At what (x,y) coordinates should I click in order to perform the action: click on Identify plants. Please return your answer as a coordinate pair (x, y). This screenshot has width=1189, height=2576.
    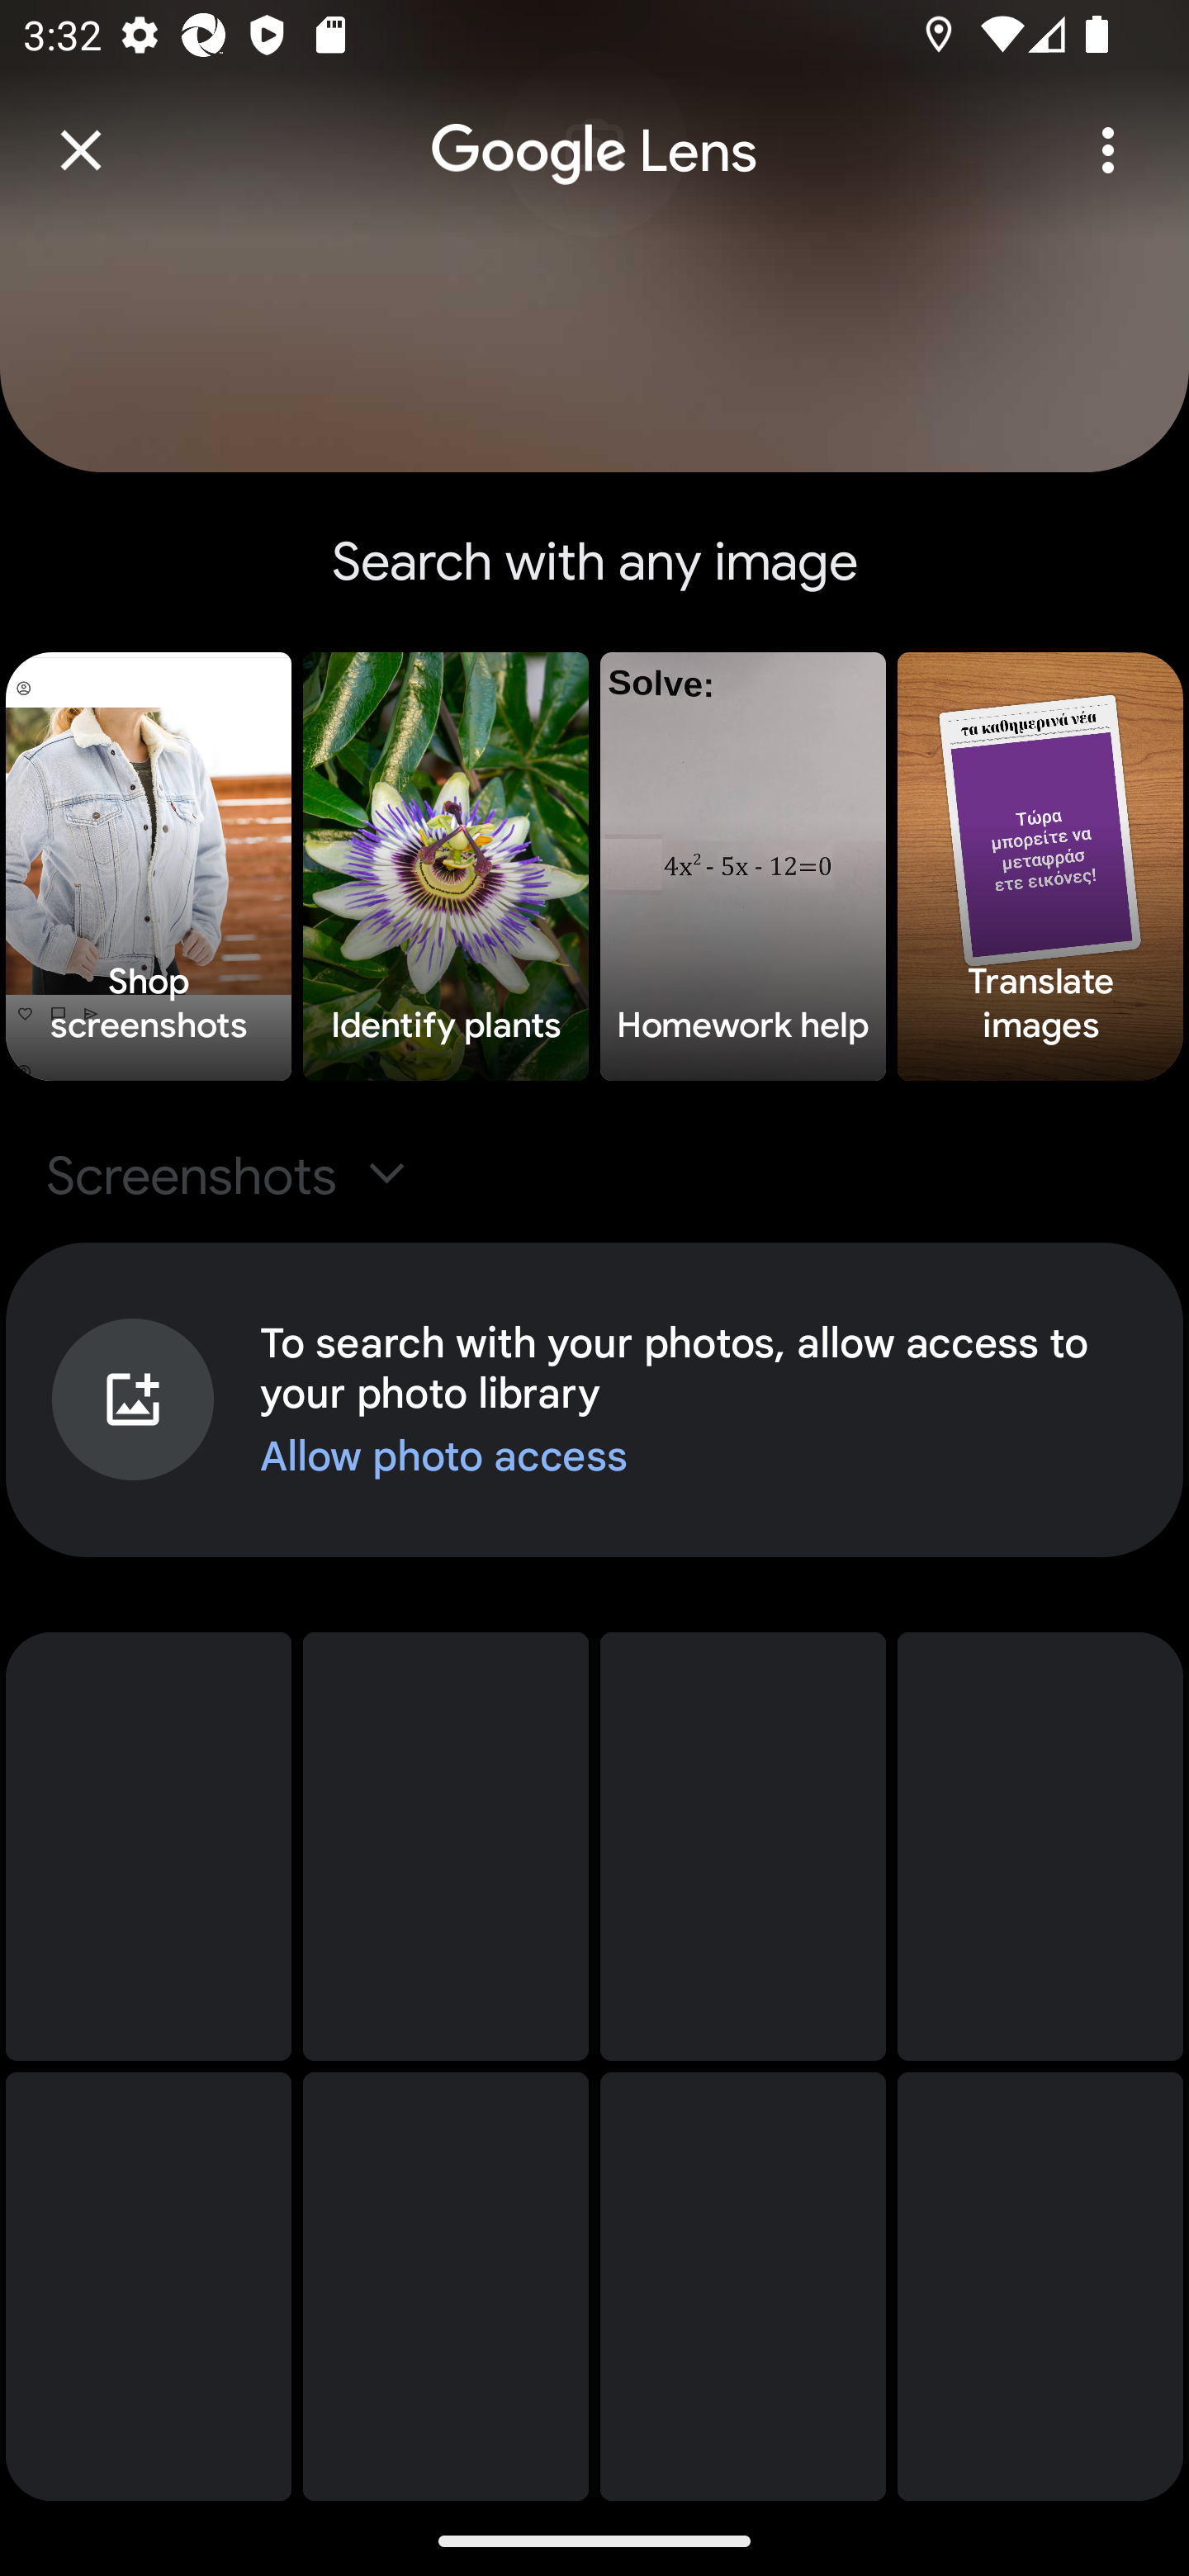
    Looking at the image, I should click on (446, 867).